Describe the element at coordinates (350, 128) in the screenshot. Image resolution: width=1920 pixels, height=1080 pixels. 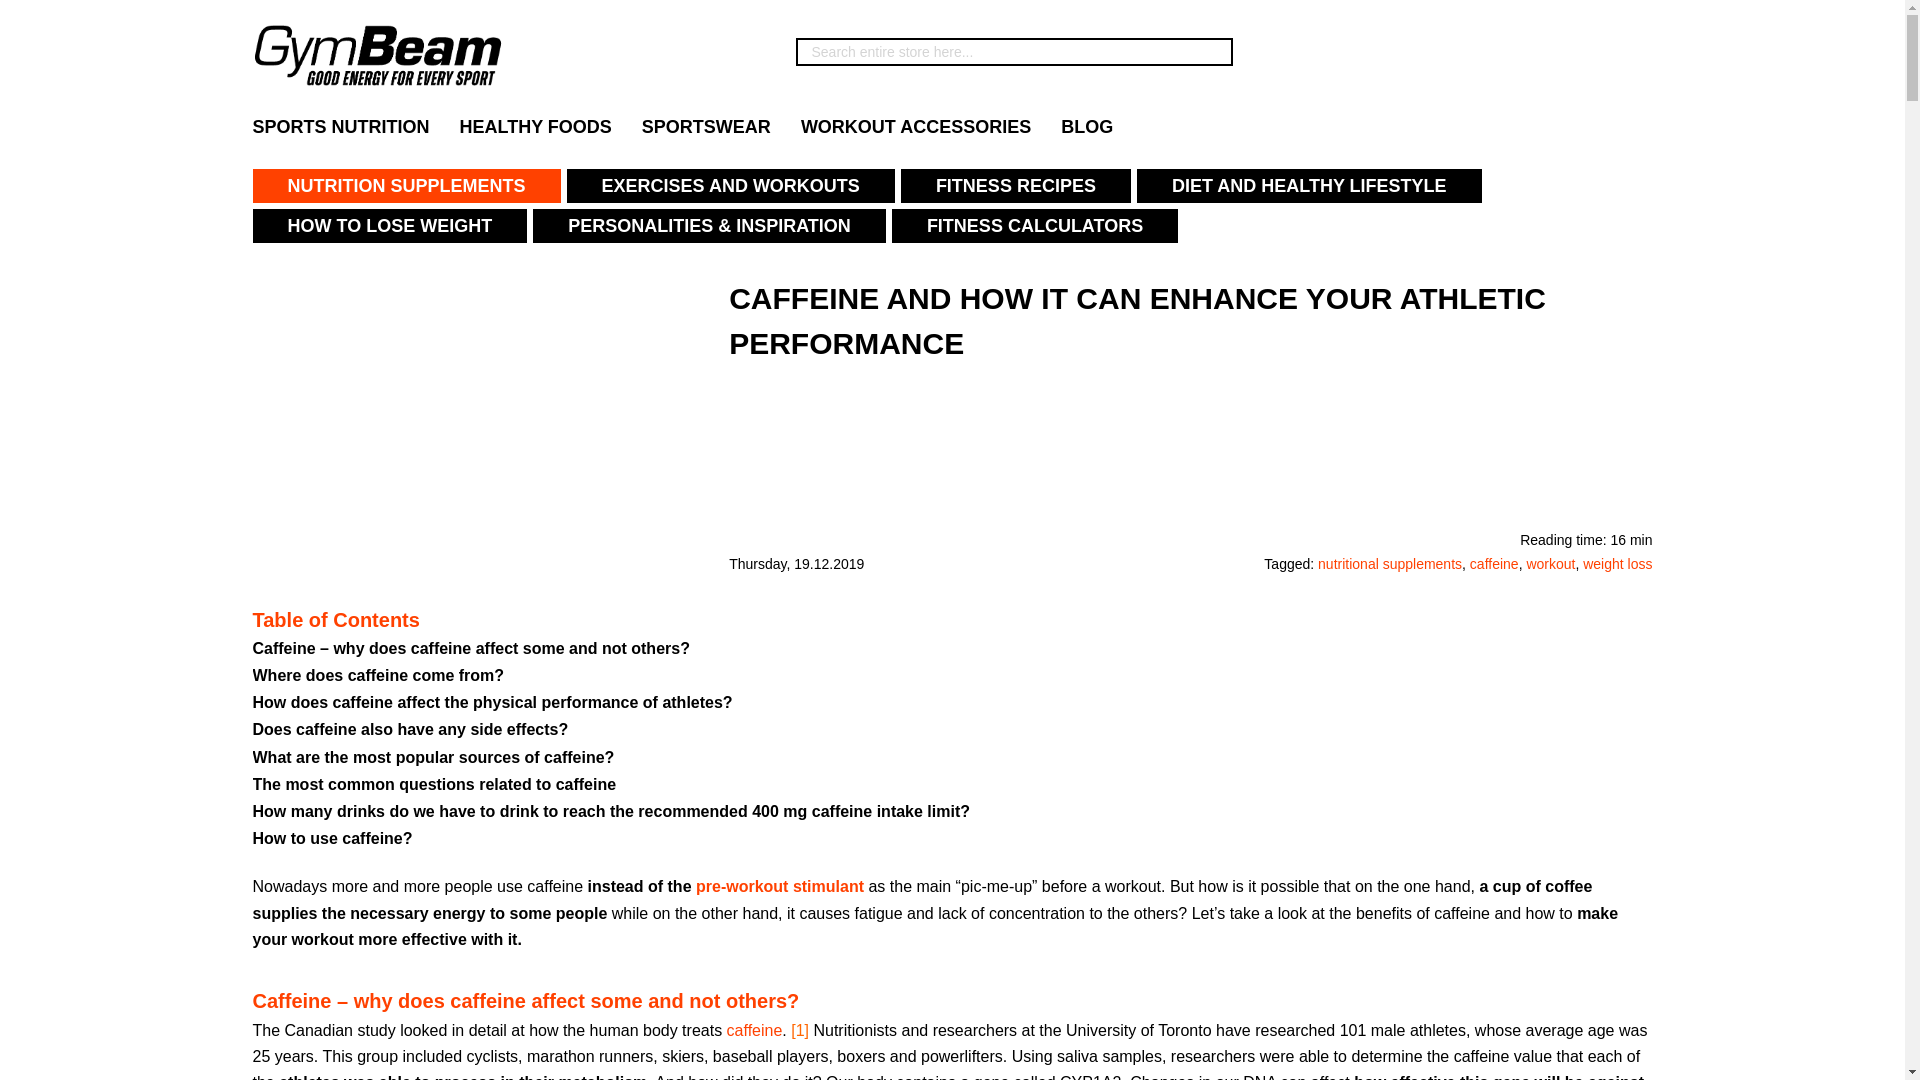
I see `SPORTS NUTRITION` at that location.